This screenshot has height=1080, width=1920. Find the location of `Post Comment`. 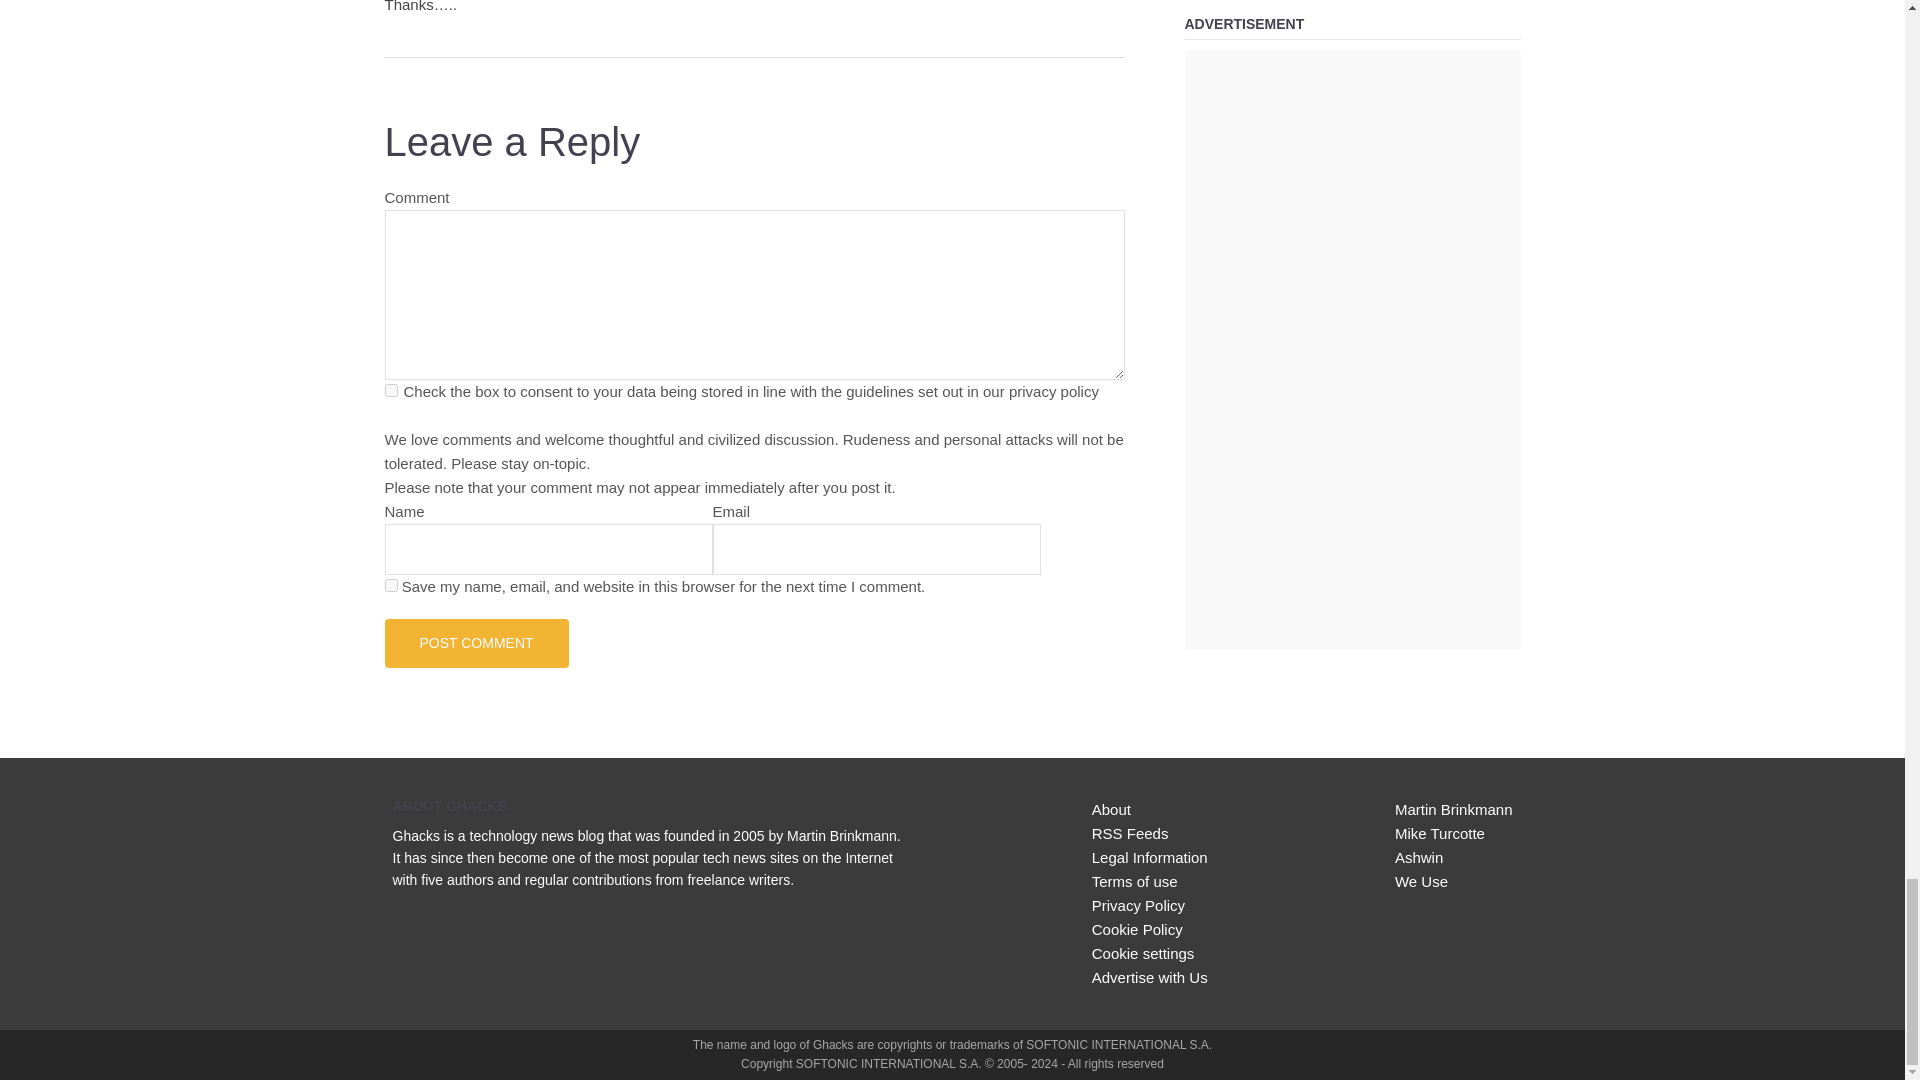

Post Comment is located at coordinates (476, 642).